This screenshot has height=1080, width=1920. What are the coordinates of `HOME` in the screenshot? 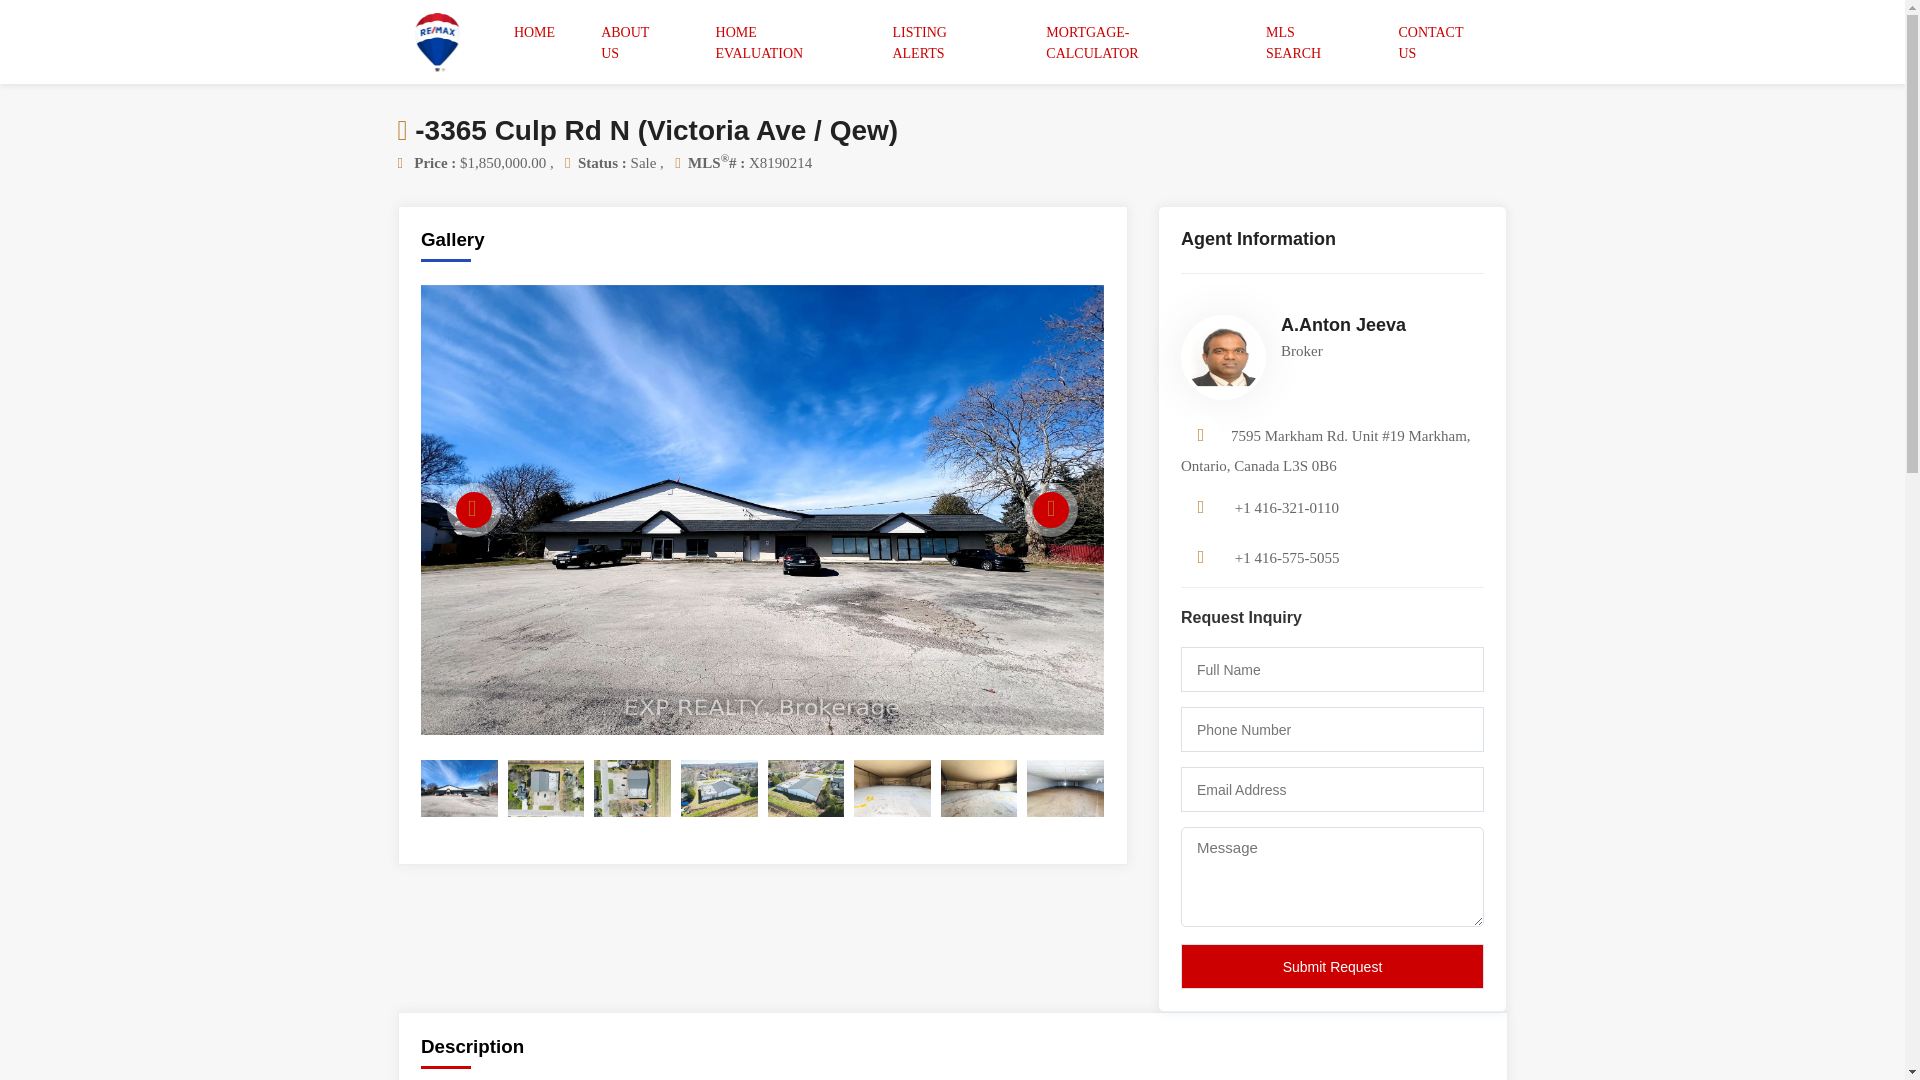 It's located at (535, 31).